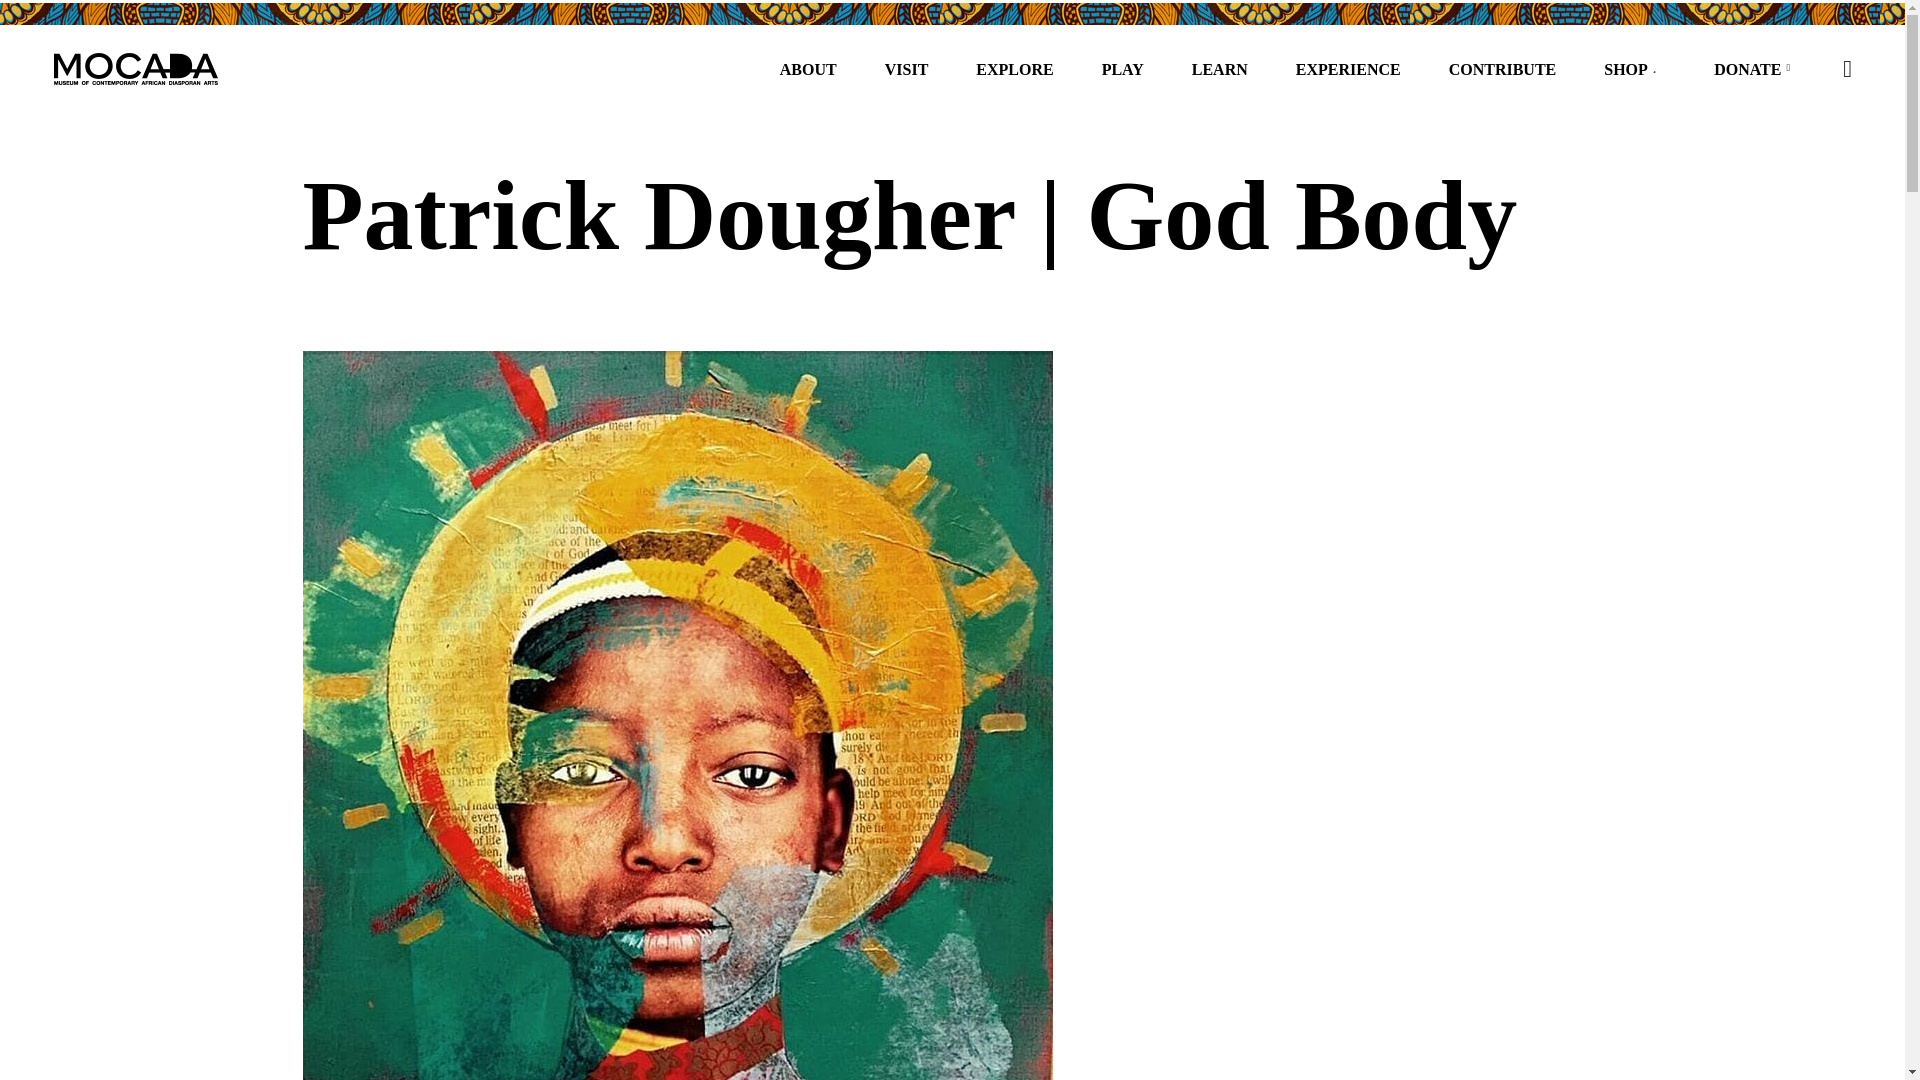 Image resolution: width=1920 pixels, height=1080 pixels. I want to click on SHOP, so click(1627, 68).